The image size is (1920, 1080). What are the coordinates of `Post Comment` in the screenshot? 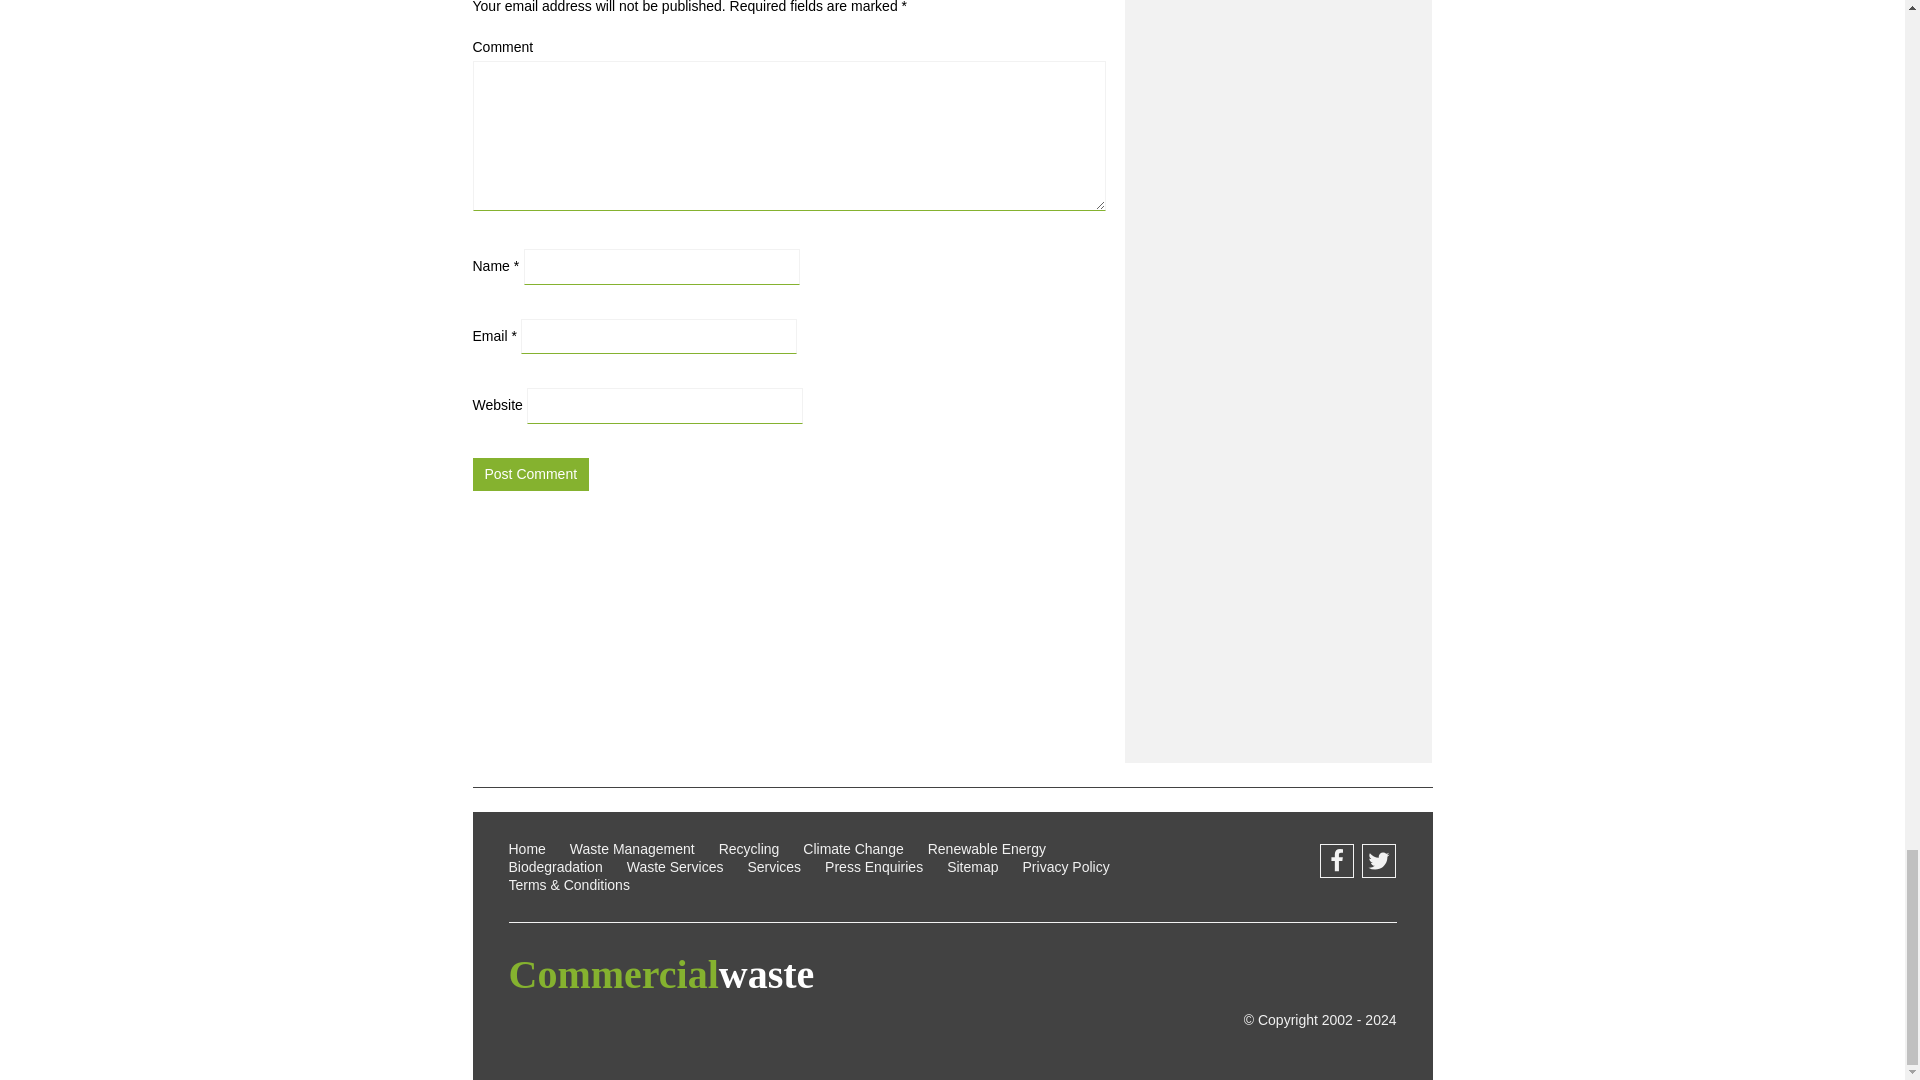 It's located at (530, 474).